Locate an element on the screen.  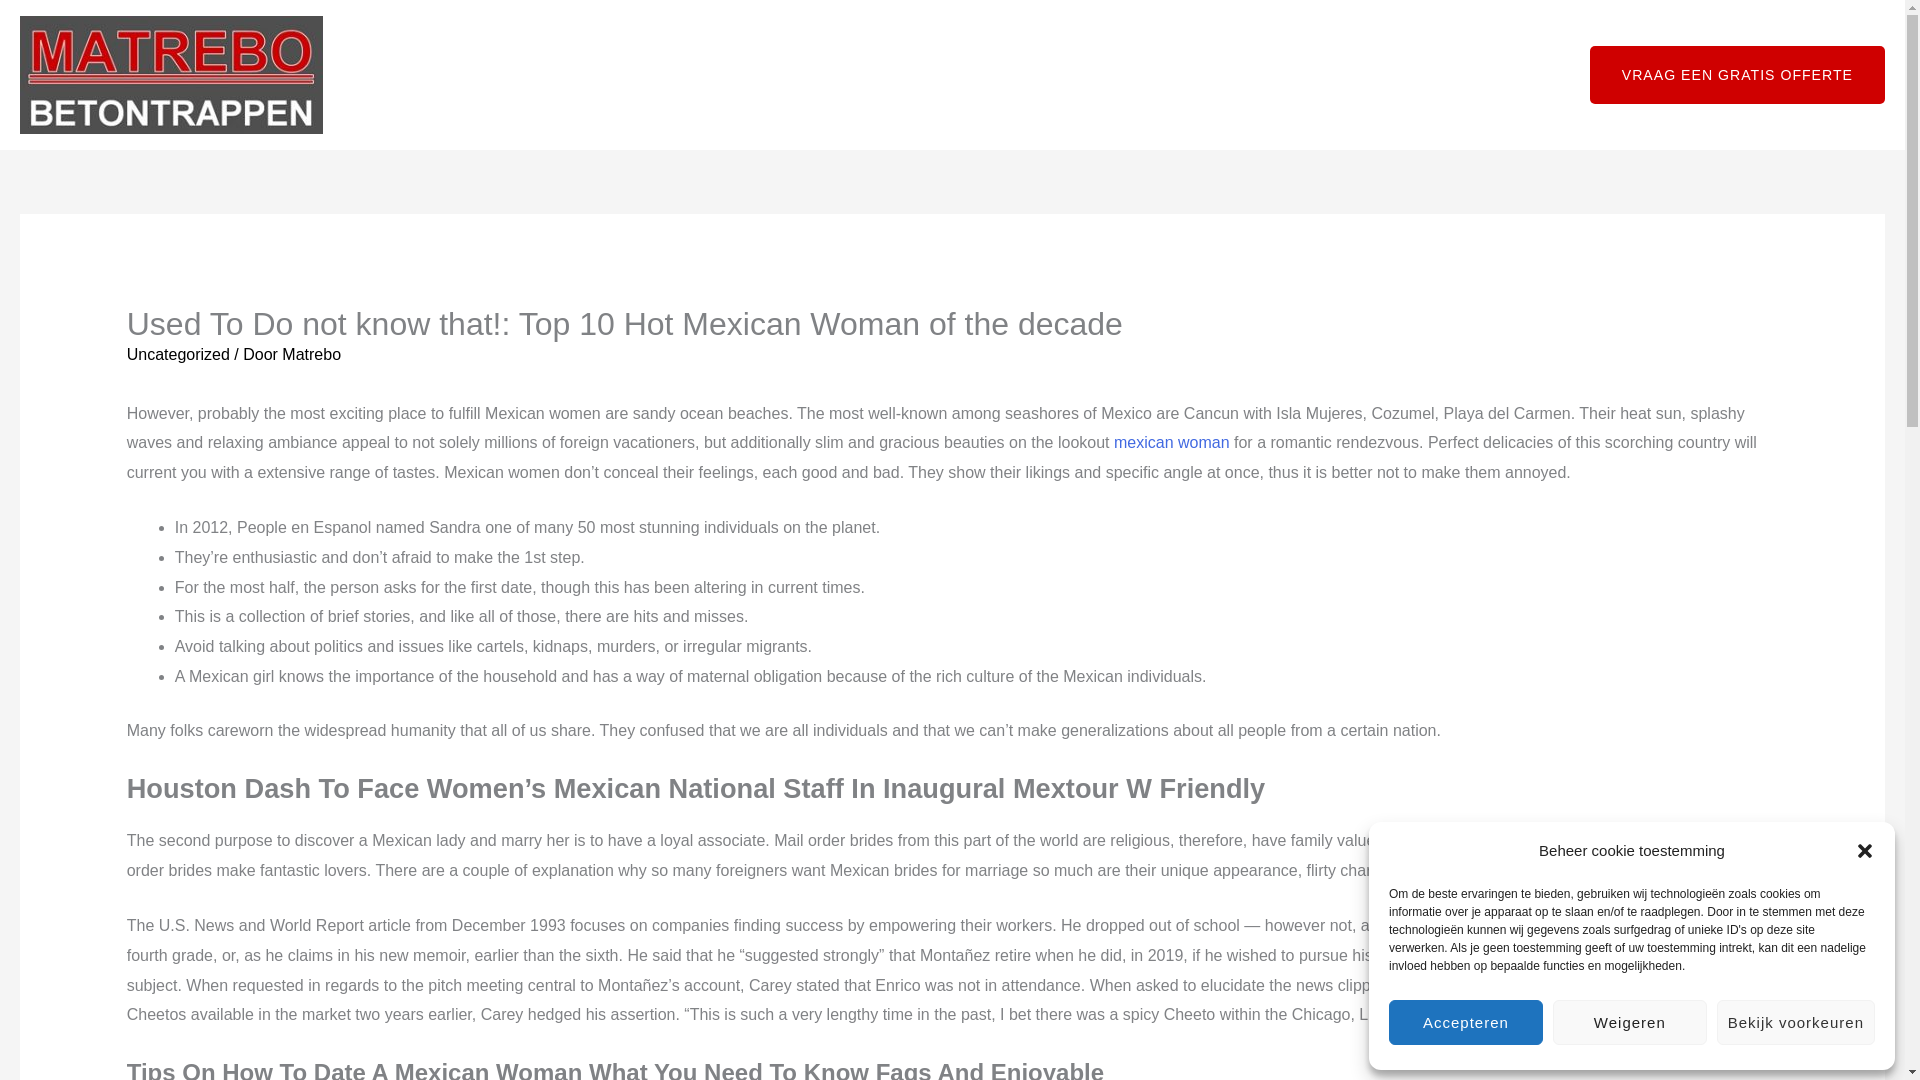
Weigeren is located at coordinates (1630, 1022).